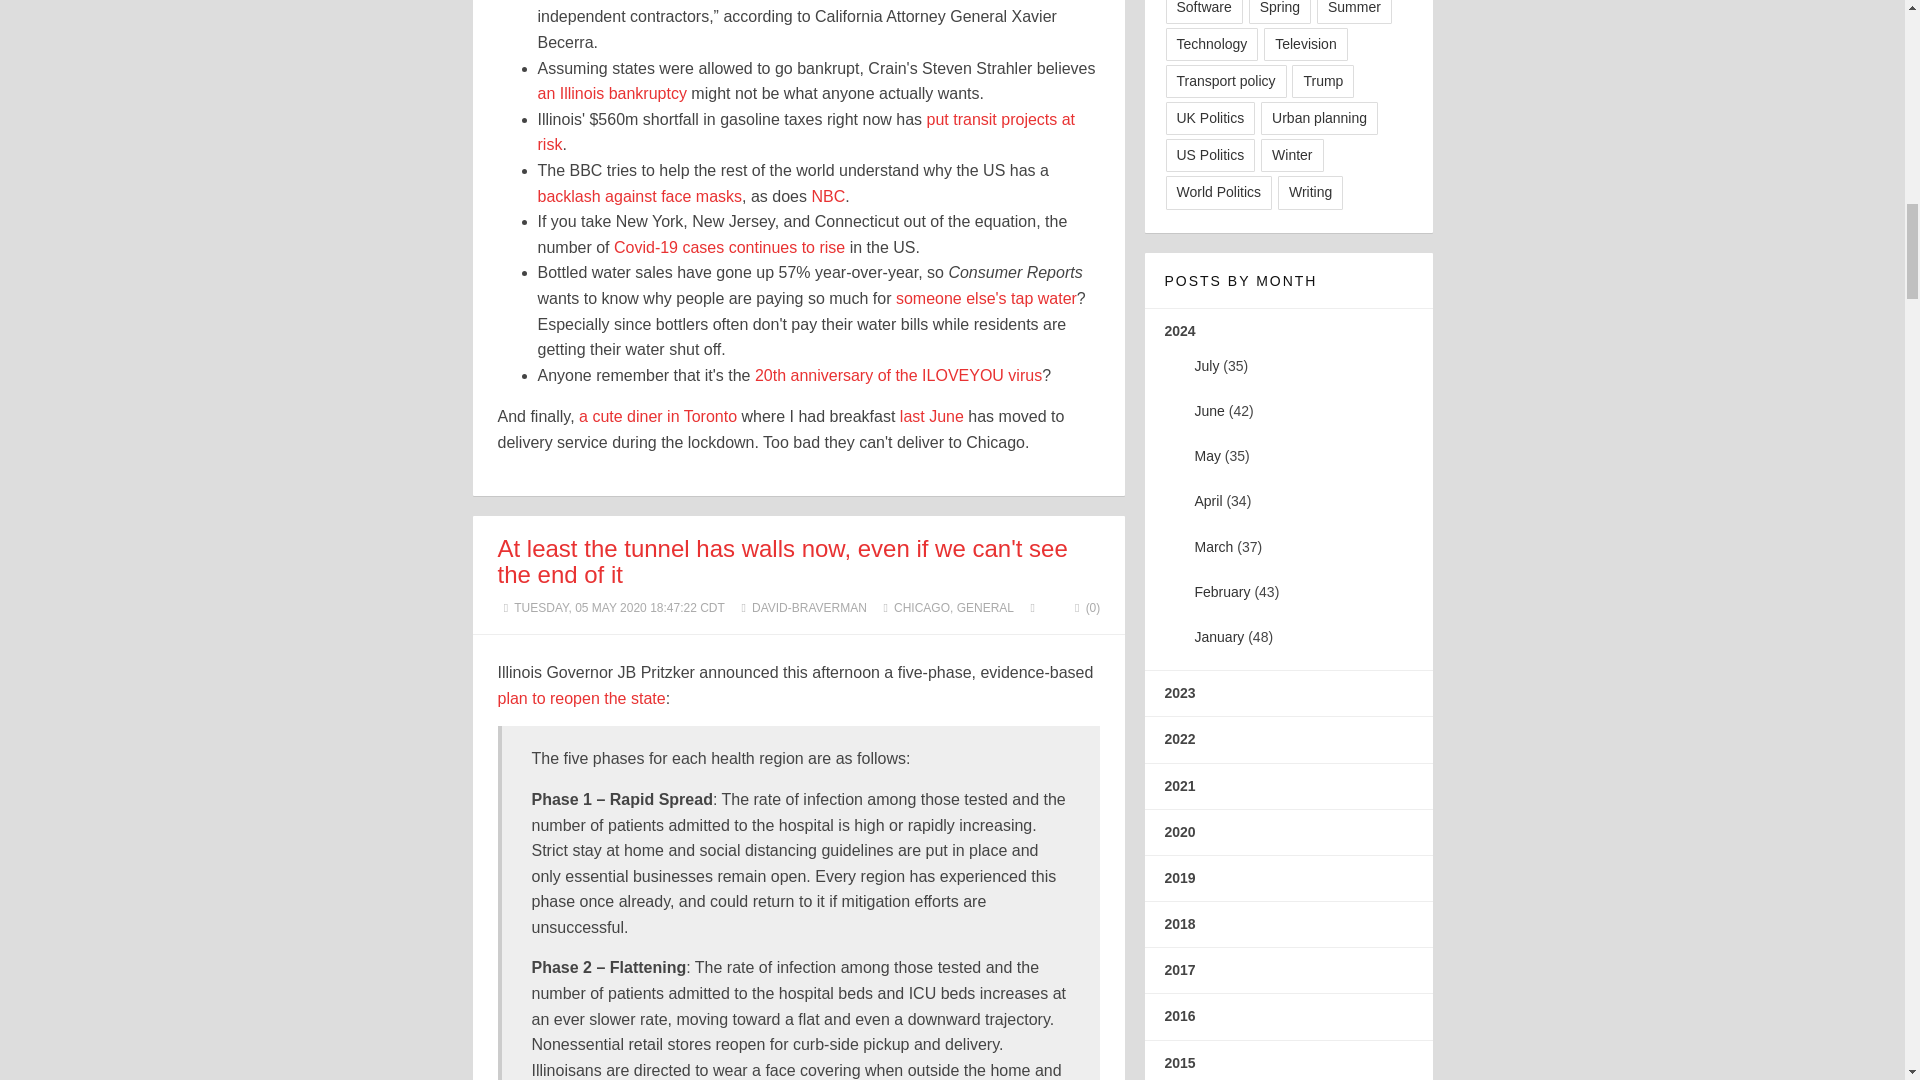 This screenshot has width=1920, height=1080. Describe the element at coordinates (1032, 607) in the screenshot. I see `Open a map of the location where this post was written` at that location.